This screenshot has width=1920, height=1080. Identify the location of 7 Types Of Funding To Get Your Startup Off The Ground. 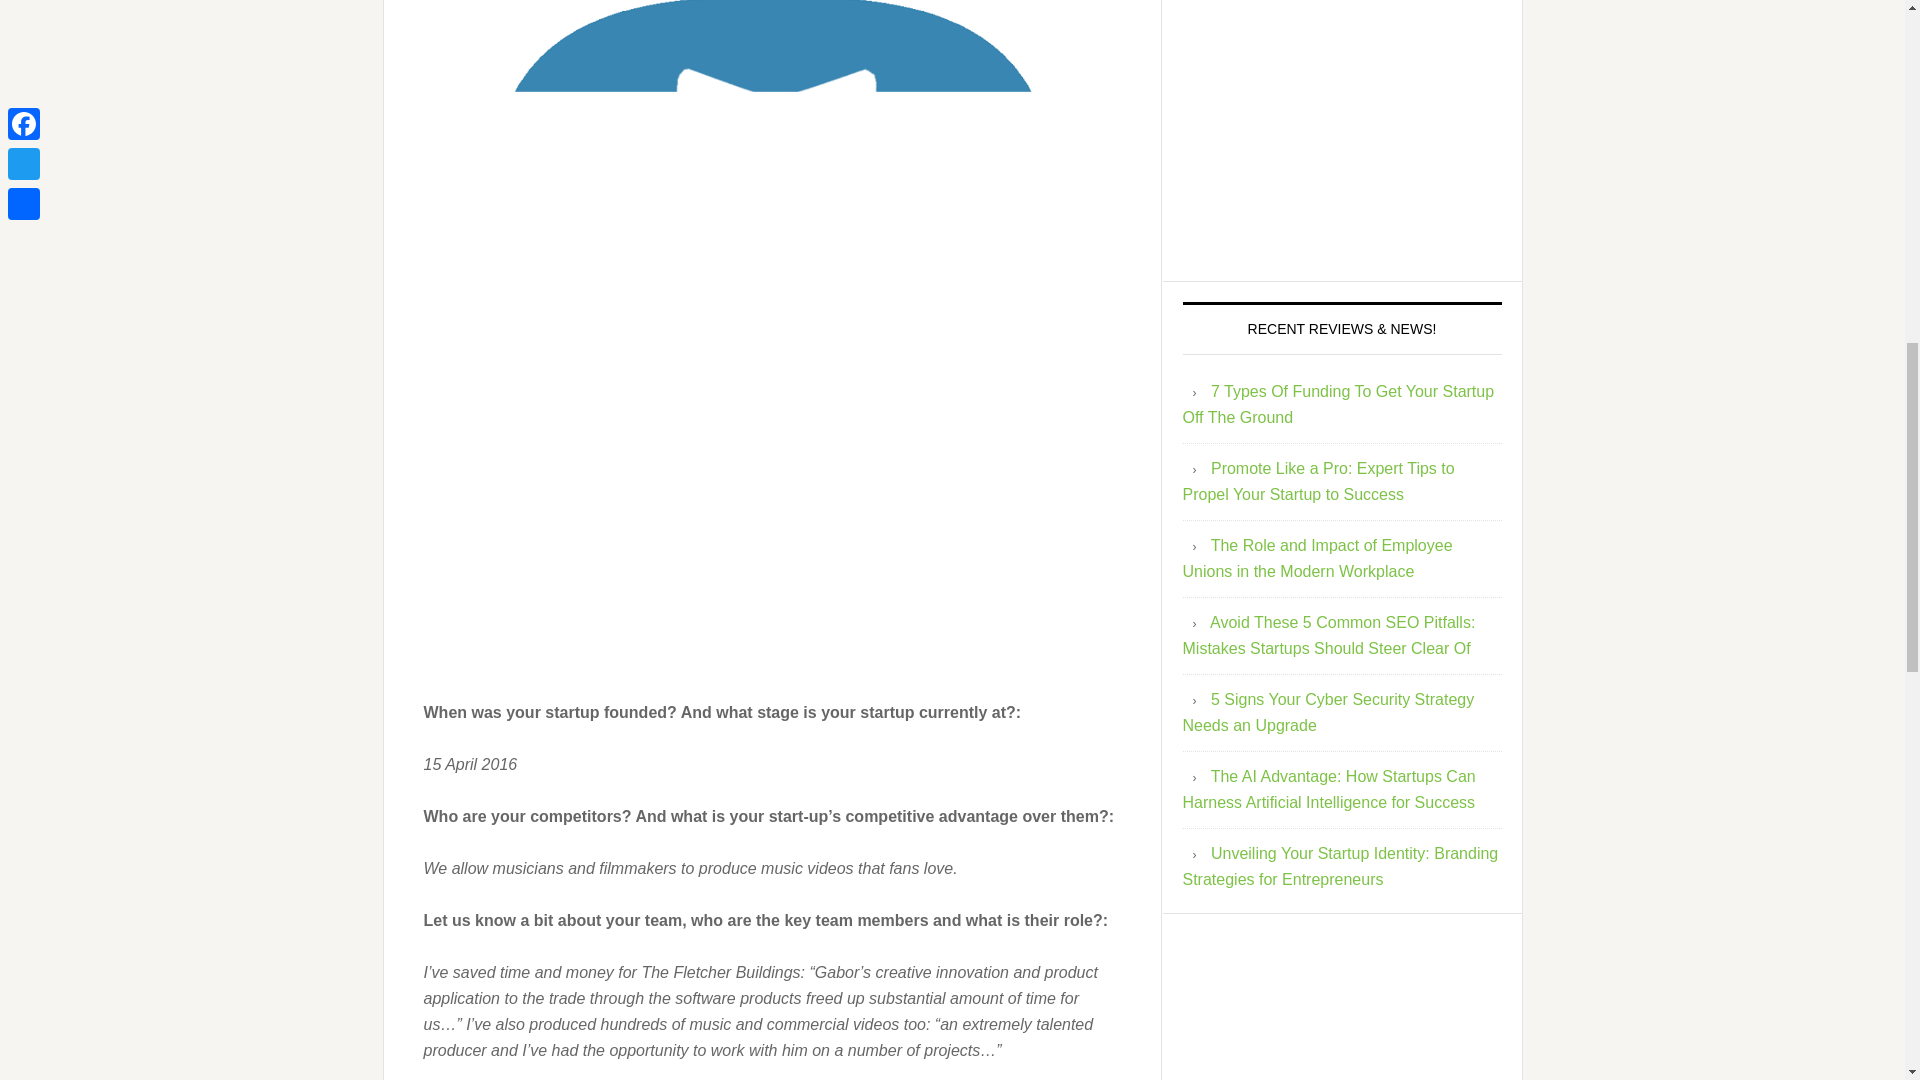
(1338, 404).